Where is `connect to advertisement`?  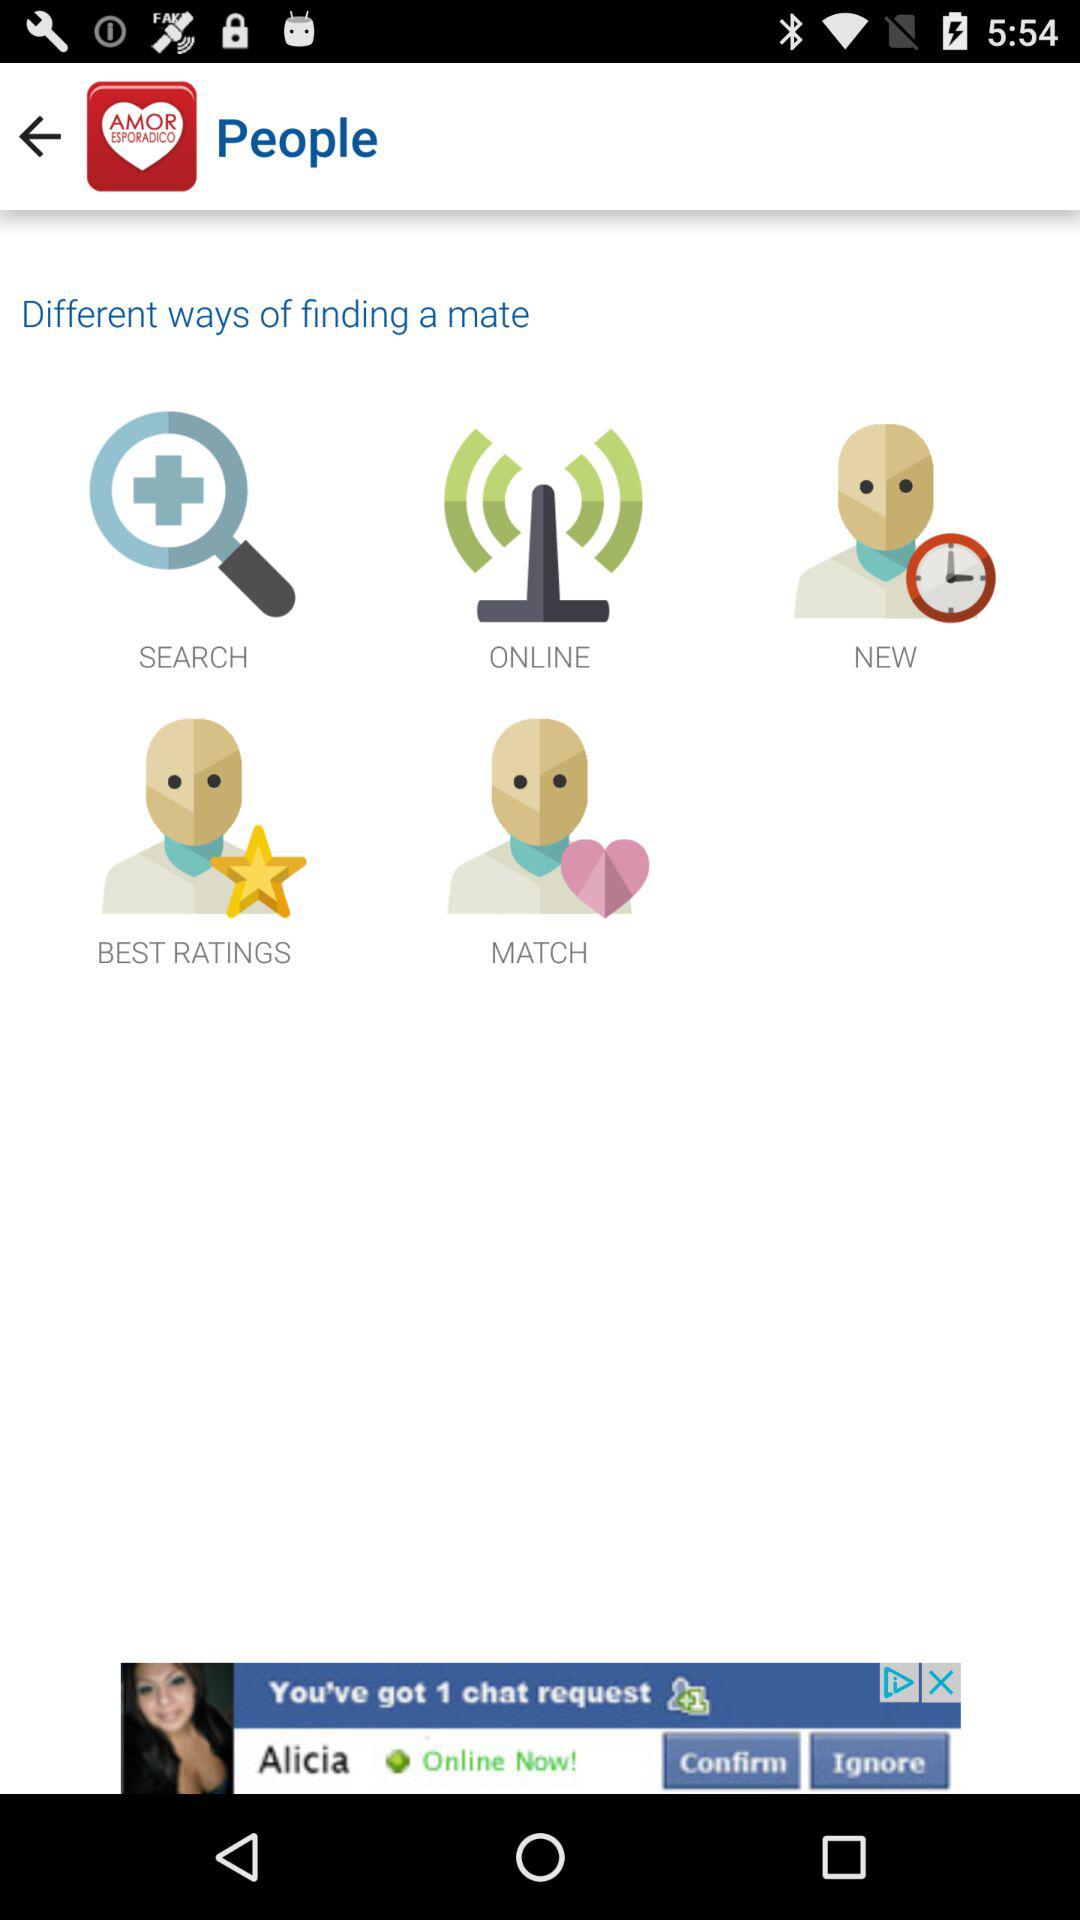
connect to advertisement is located at coordinates (540, 1728).